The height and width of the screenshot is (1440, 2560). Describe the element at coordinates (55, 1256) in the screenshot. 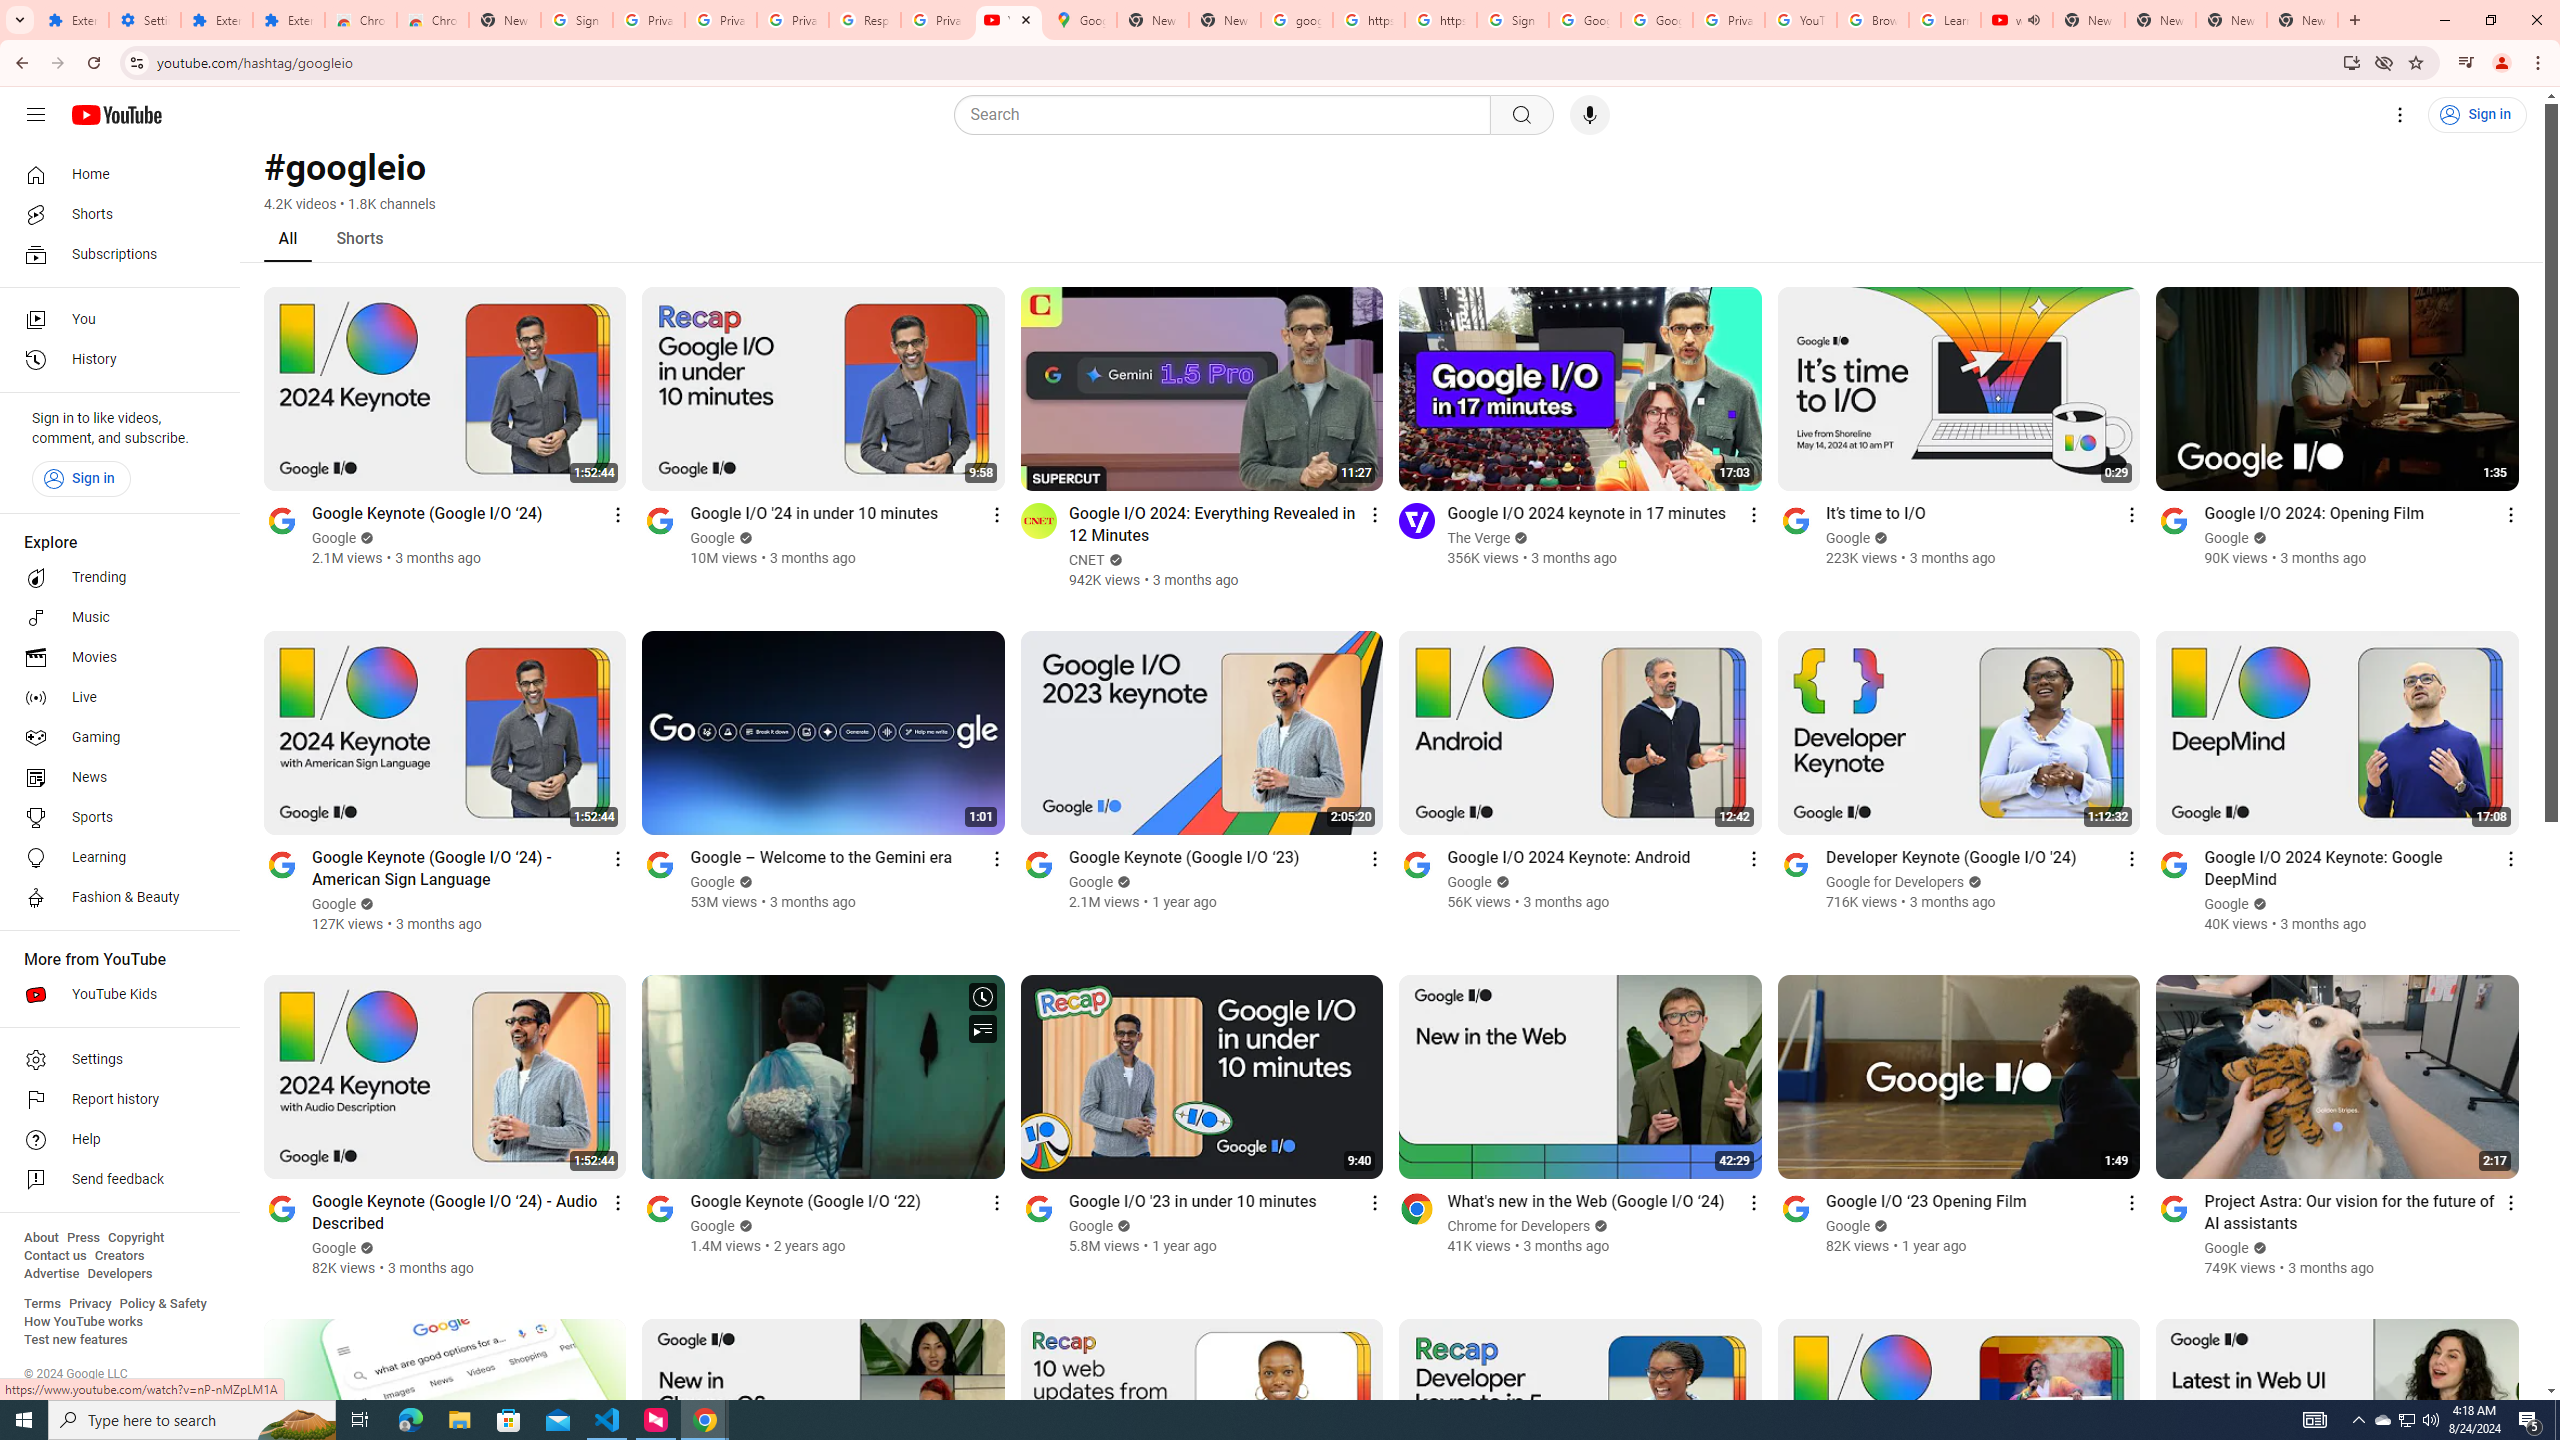

I see `Contact us` at that location.